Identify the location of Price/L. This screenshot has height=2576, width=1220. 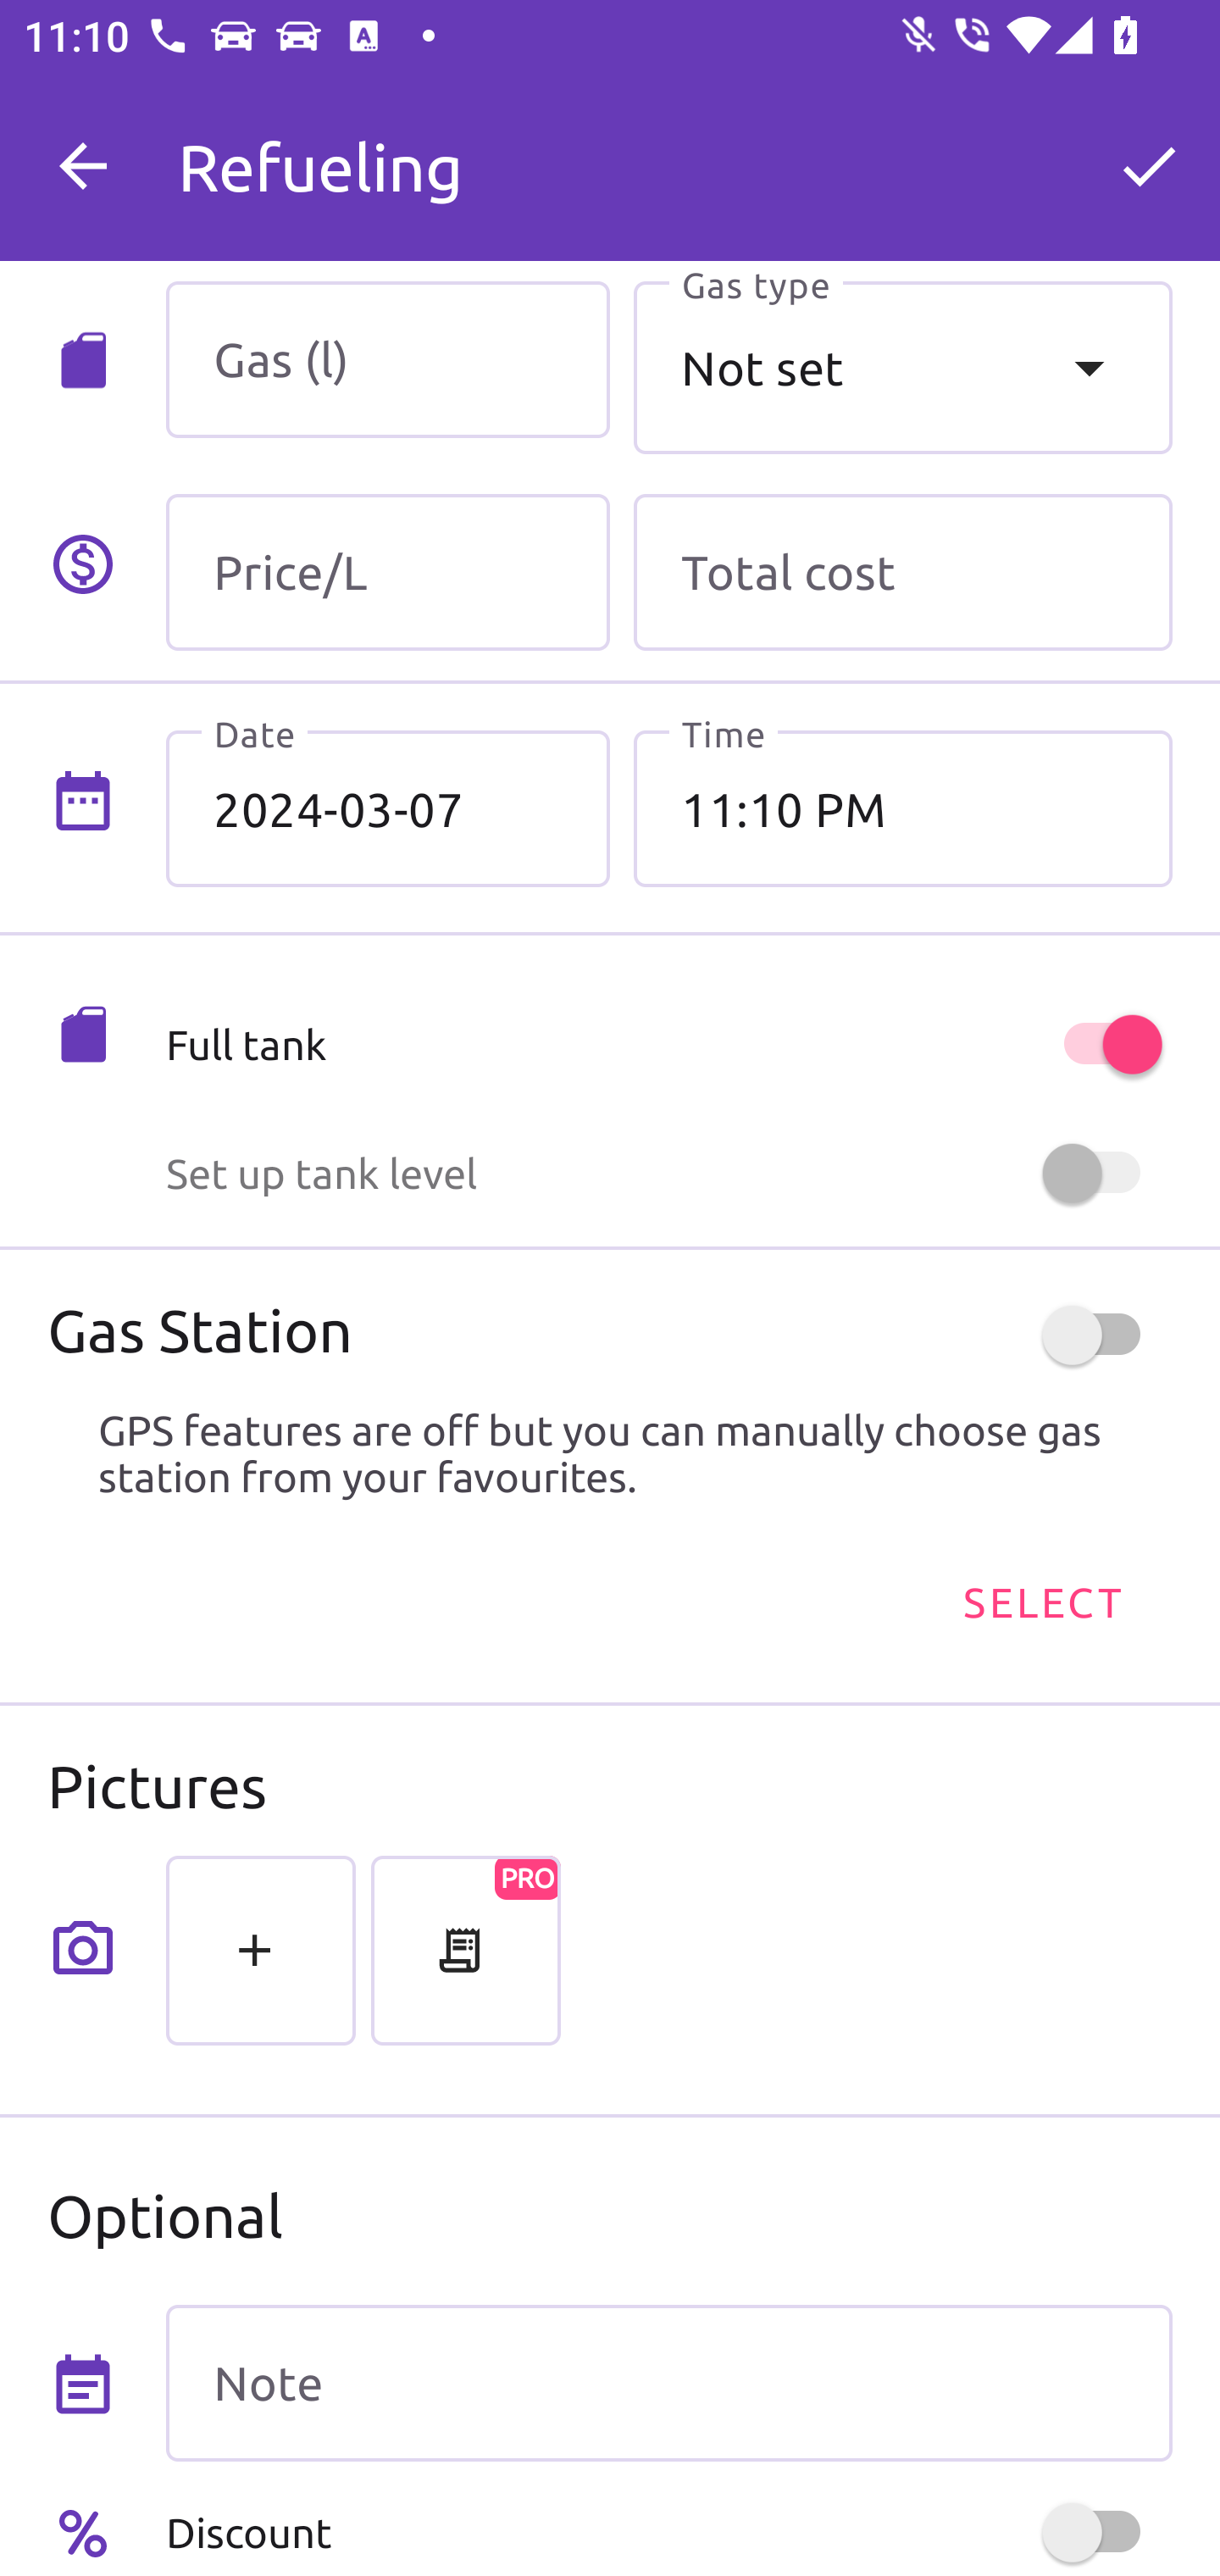
(388, 573).